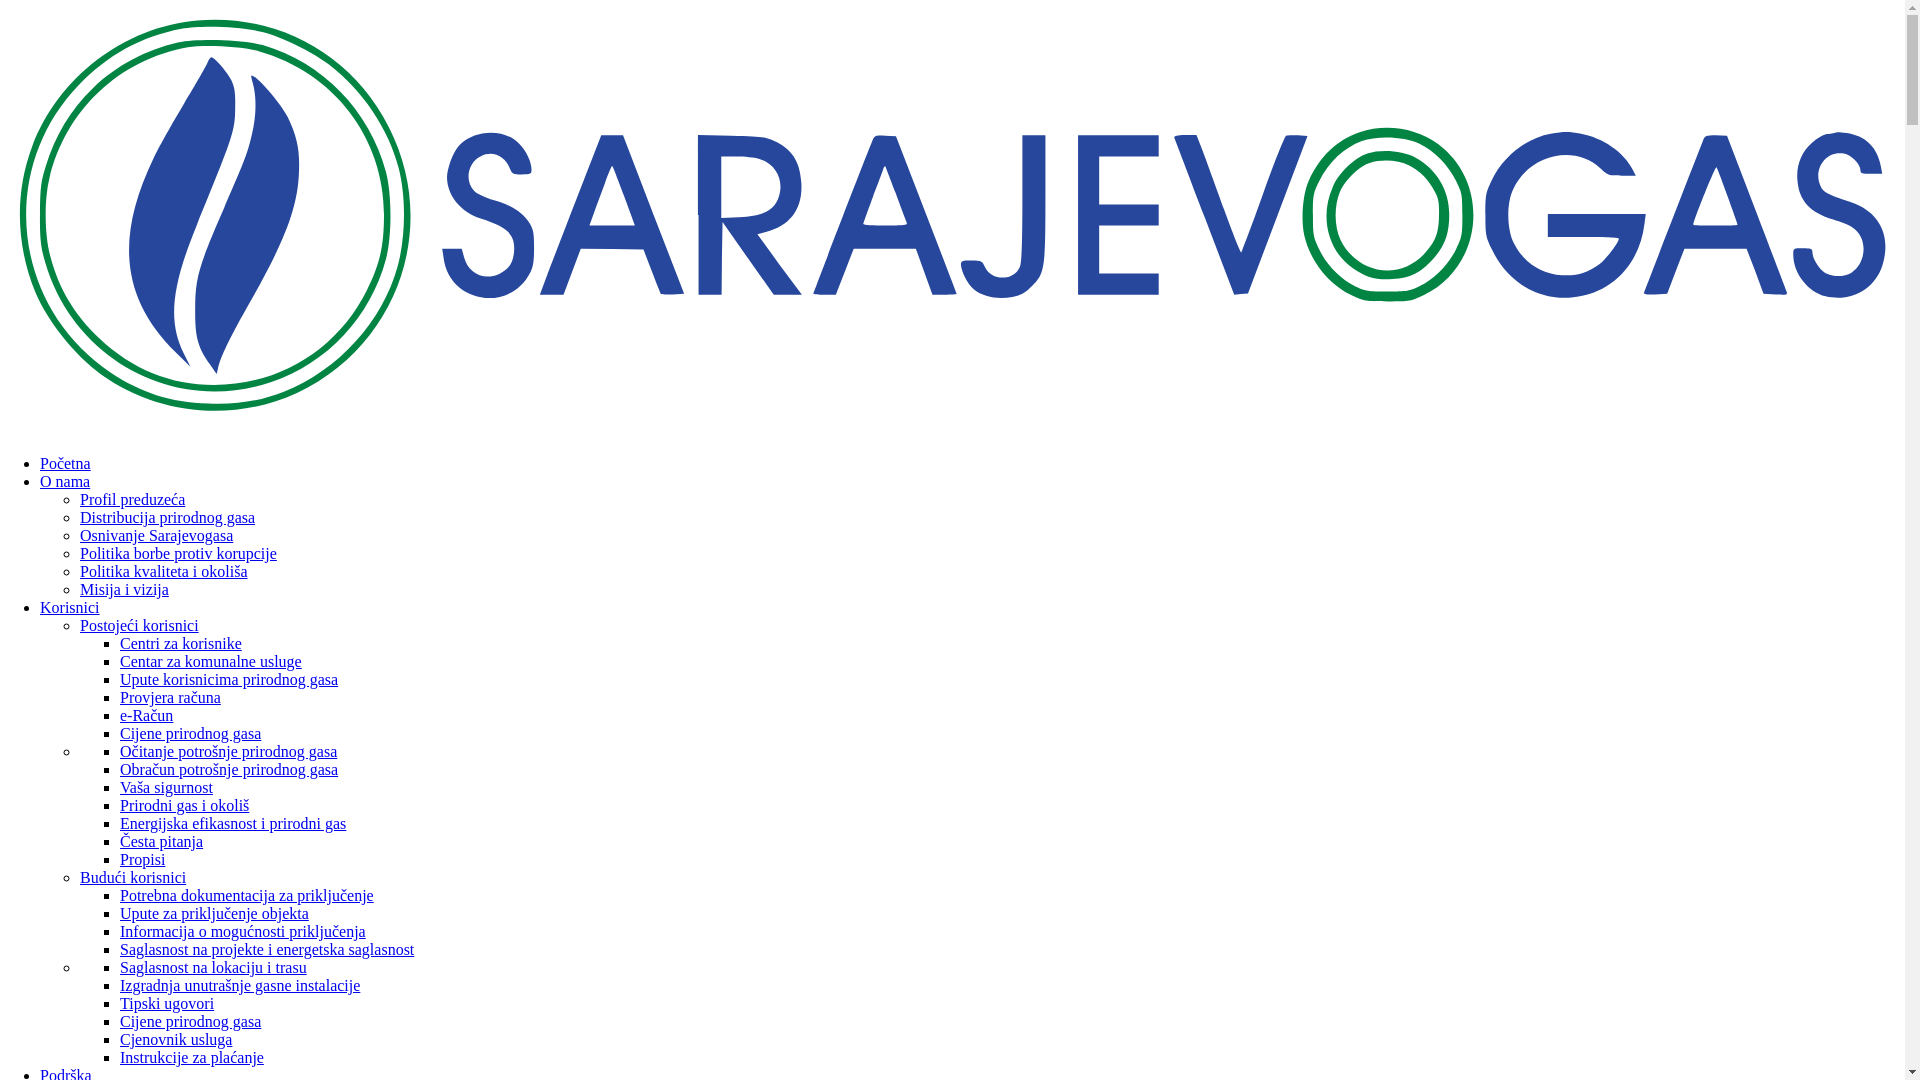  I want to click on Saglasnost na lokaciju i trasu, so click(214, 968).